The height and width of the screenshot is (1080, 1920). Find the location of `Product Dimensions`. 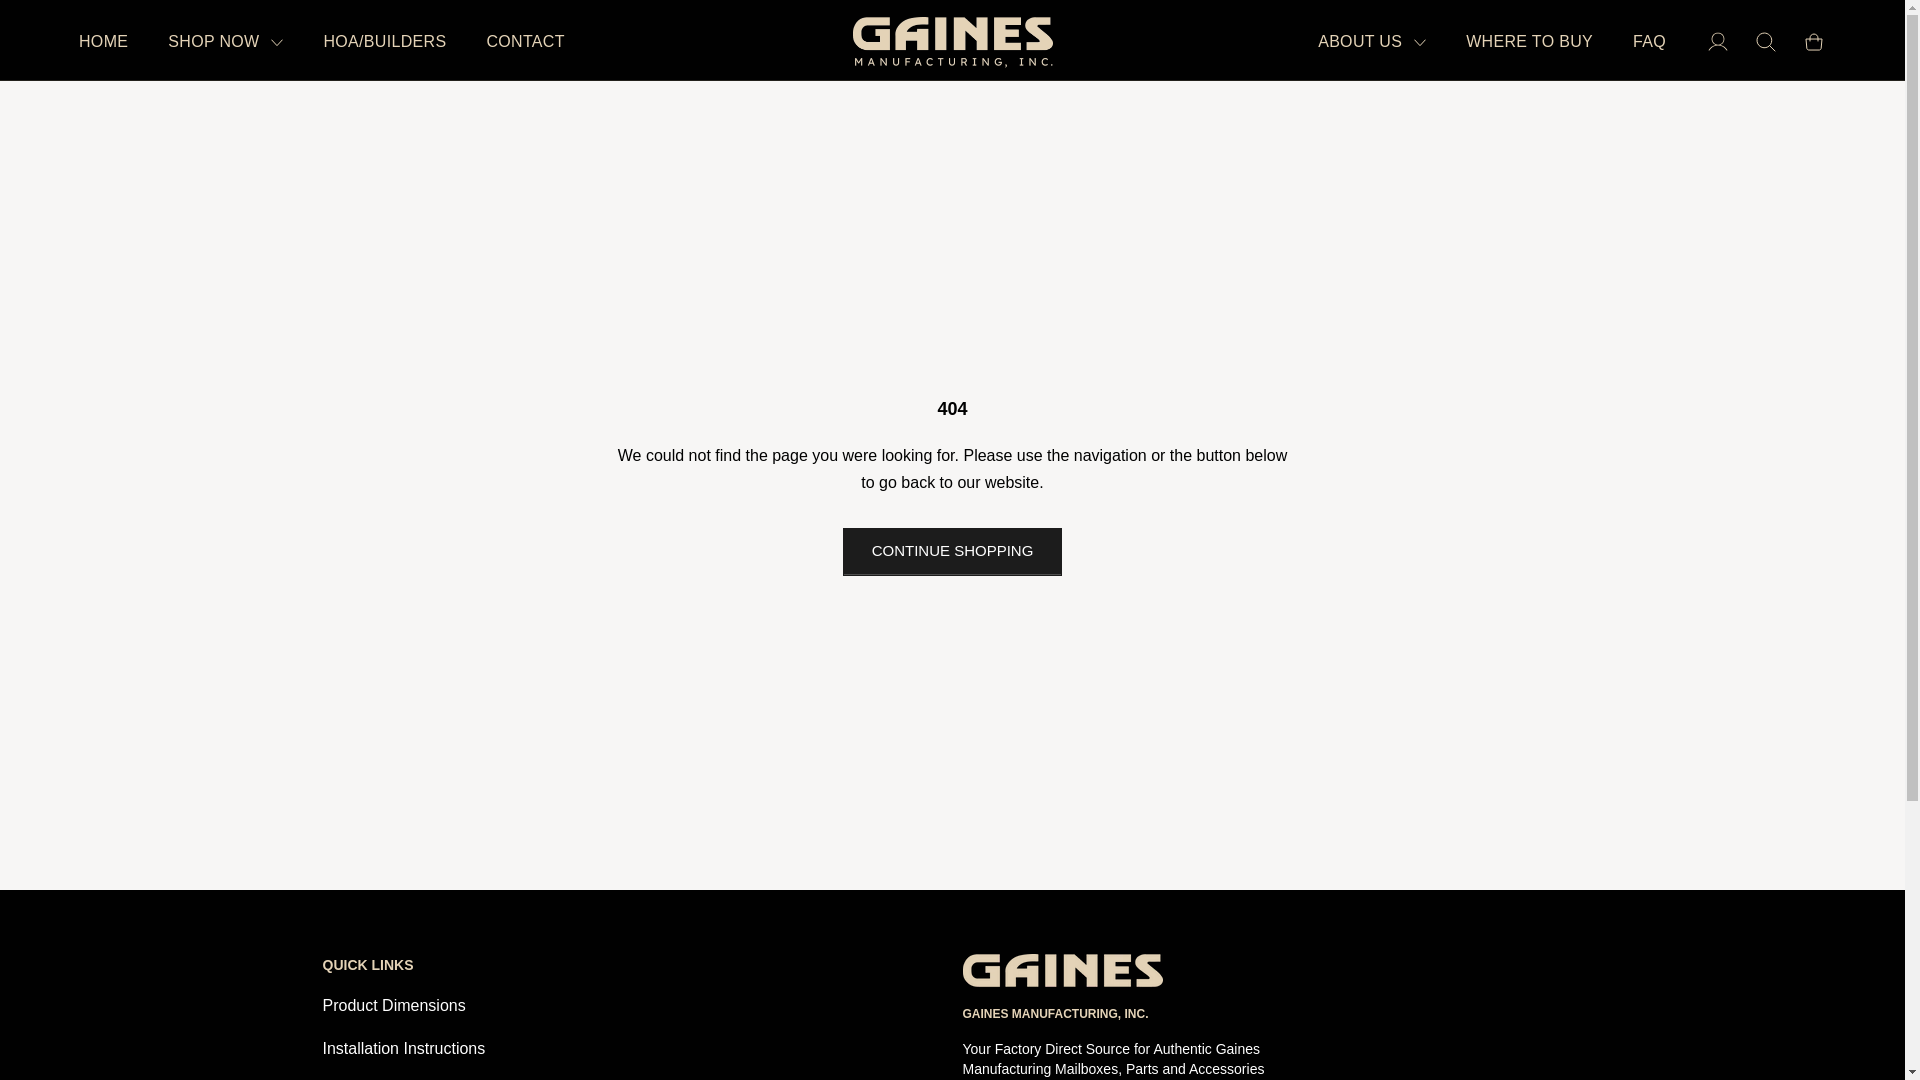

Product Dimensions is located at coordinates (393, 1005).